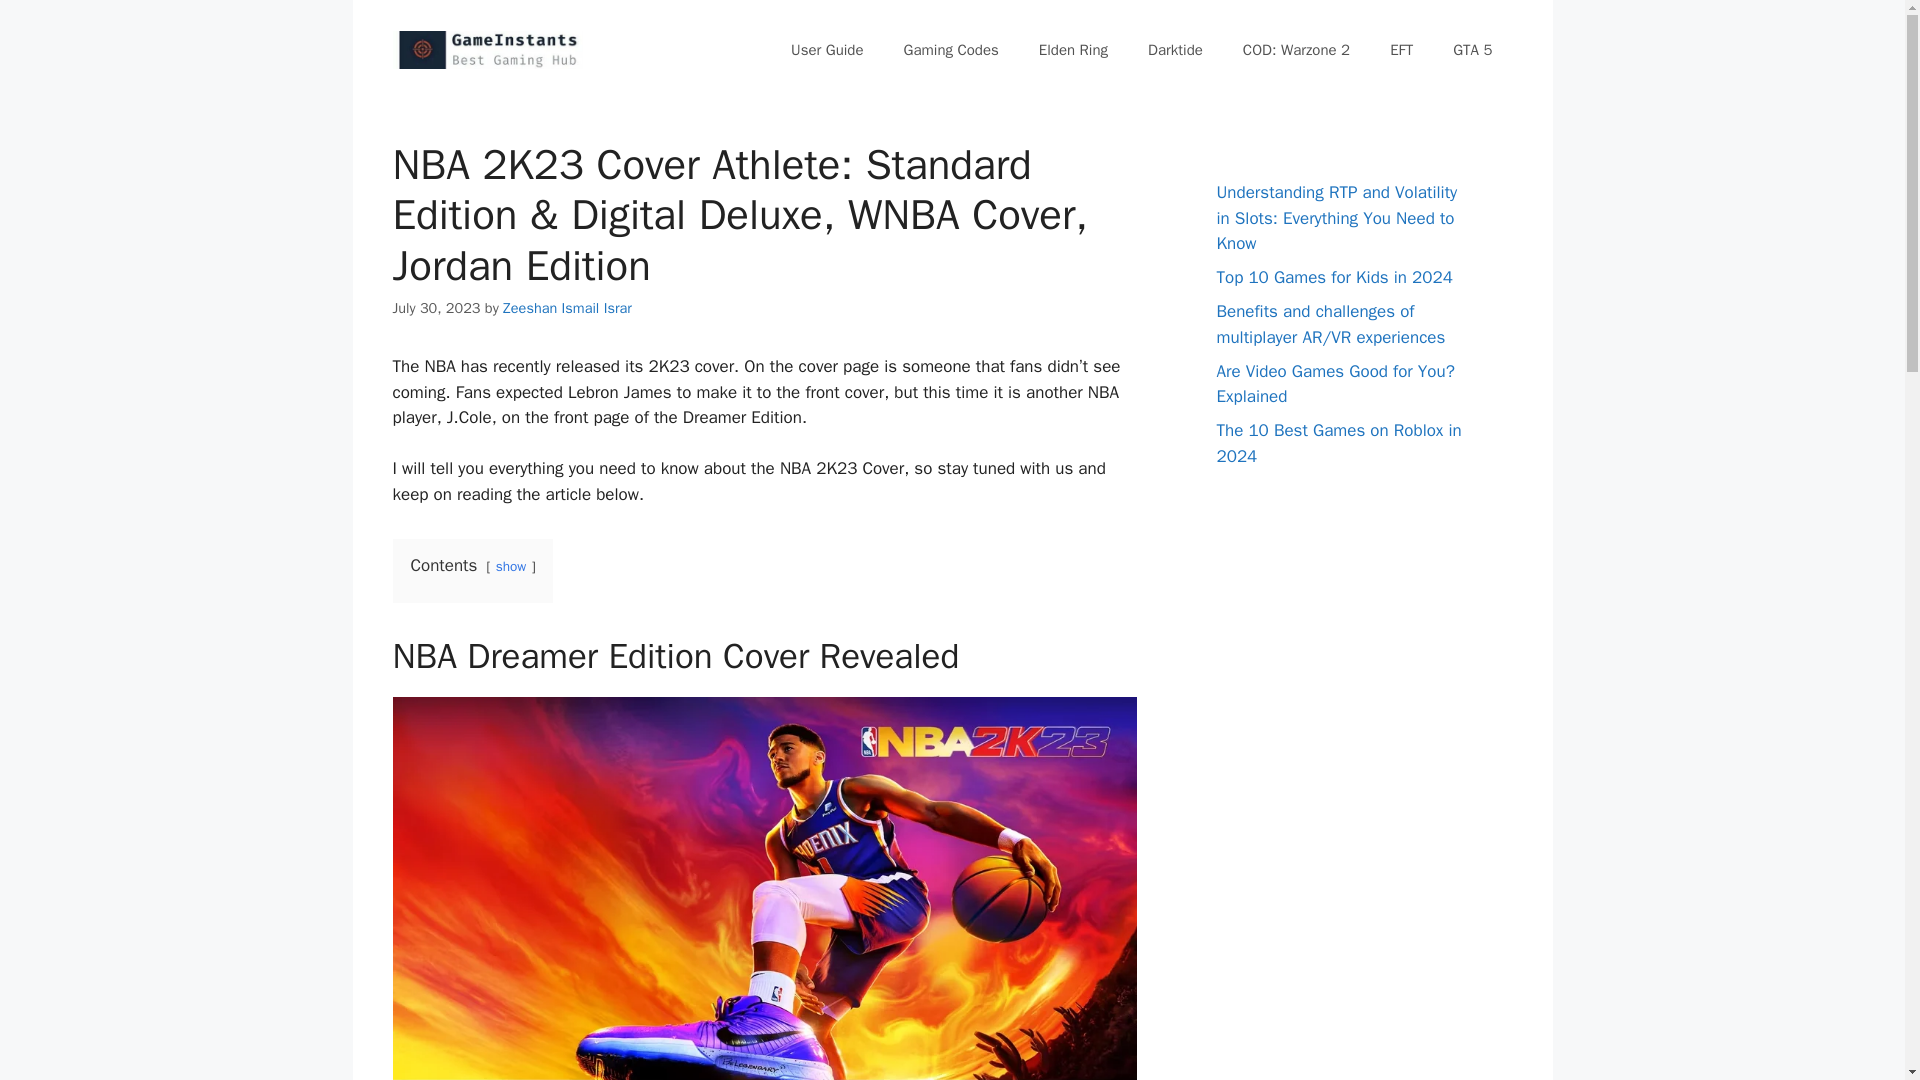 This screenshot has width=1920, height=1080. I want to click on Zeeshan Ismail Israr, so click(567, 308).